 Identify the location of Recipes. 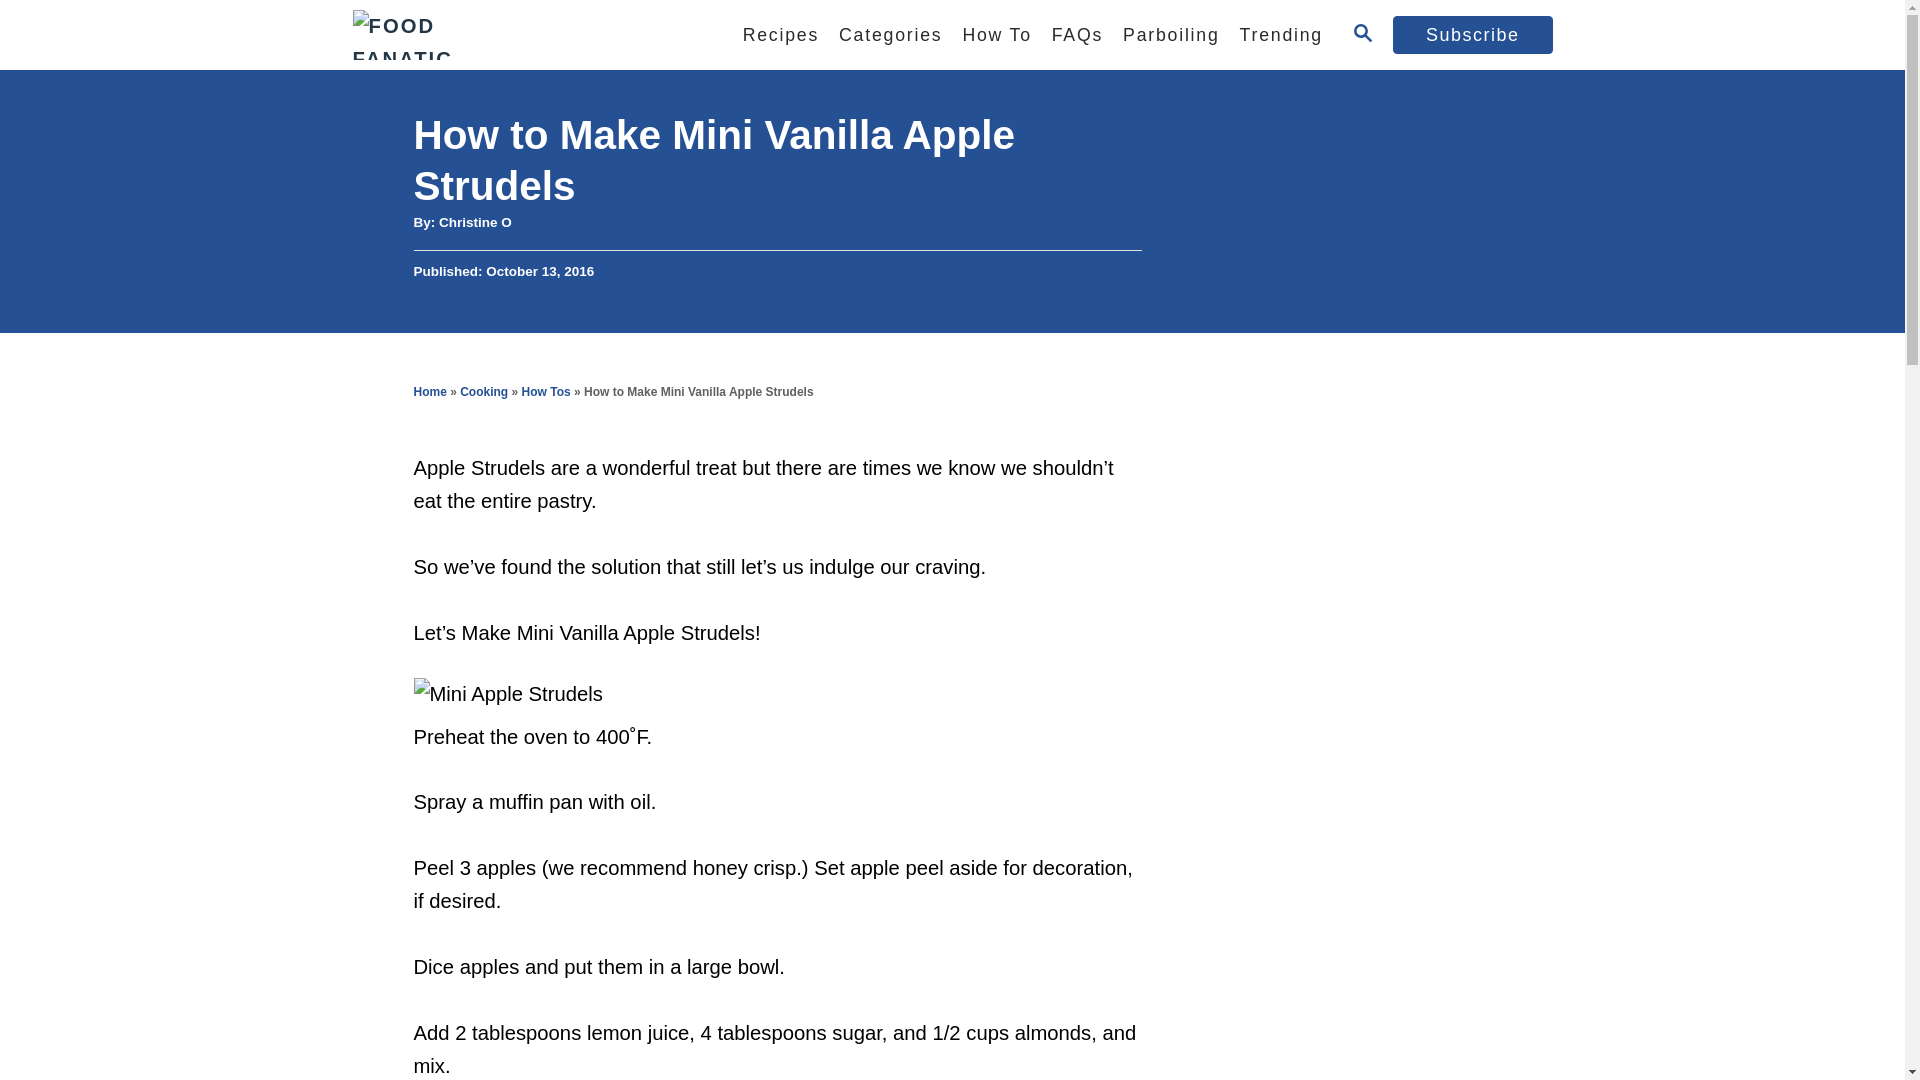
(781, 35).